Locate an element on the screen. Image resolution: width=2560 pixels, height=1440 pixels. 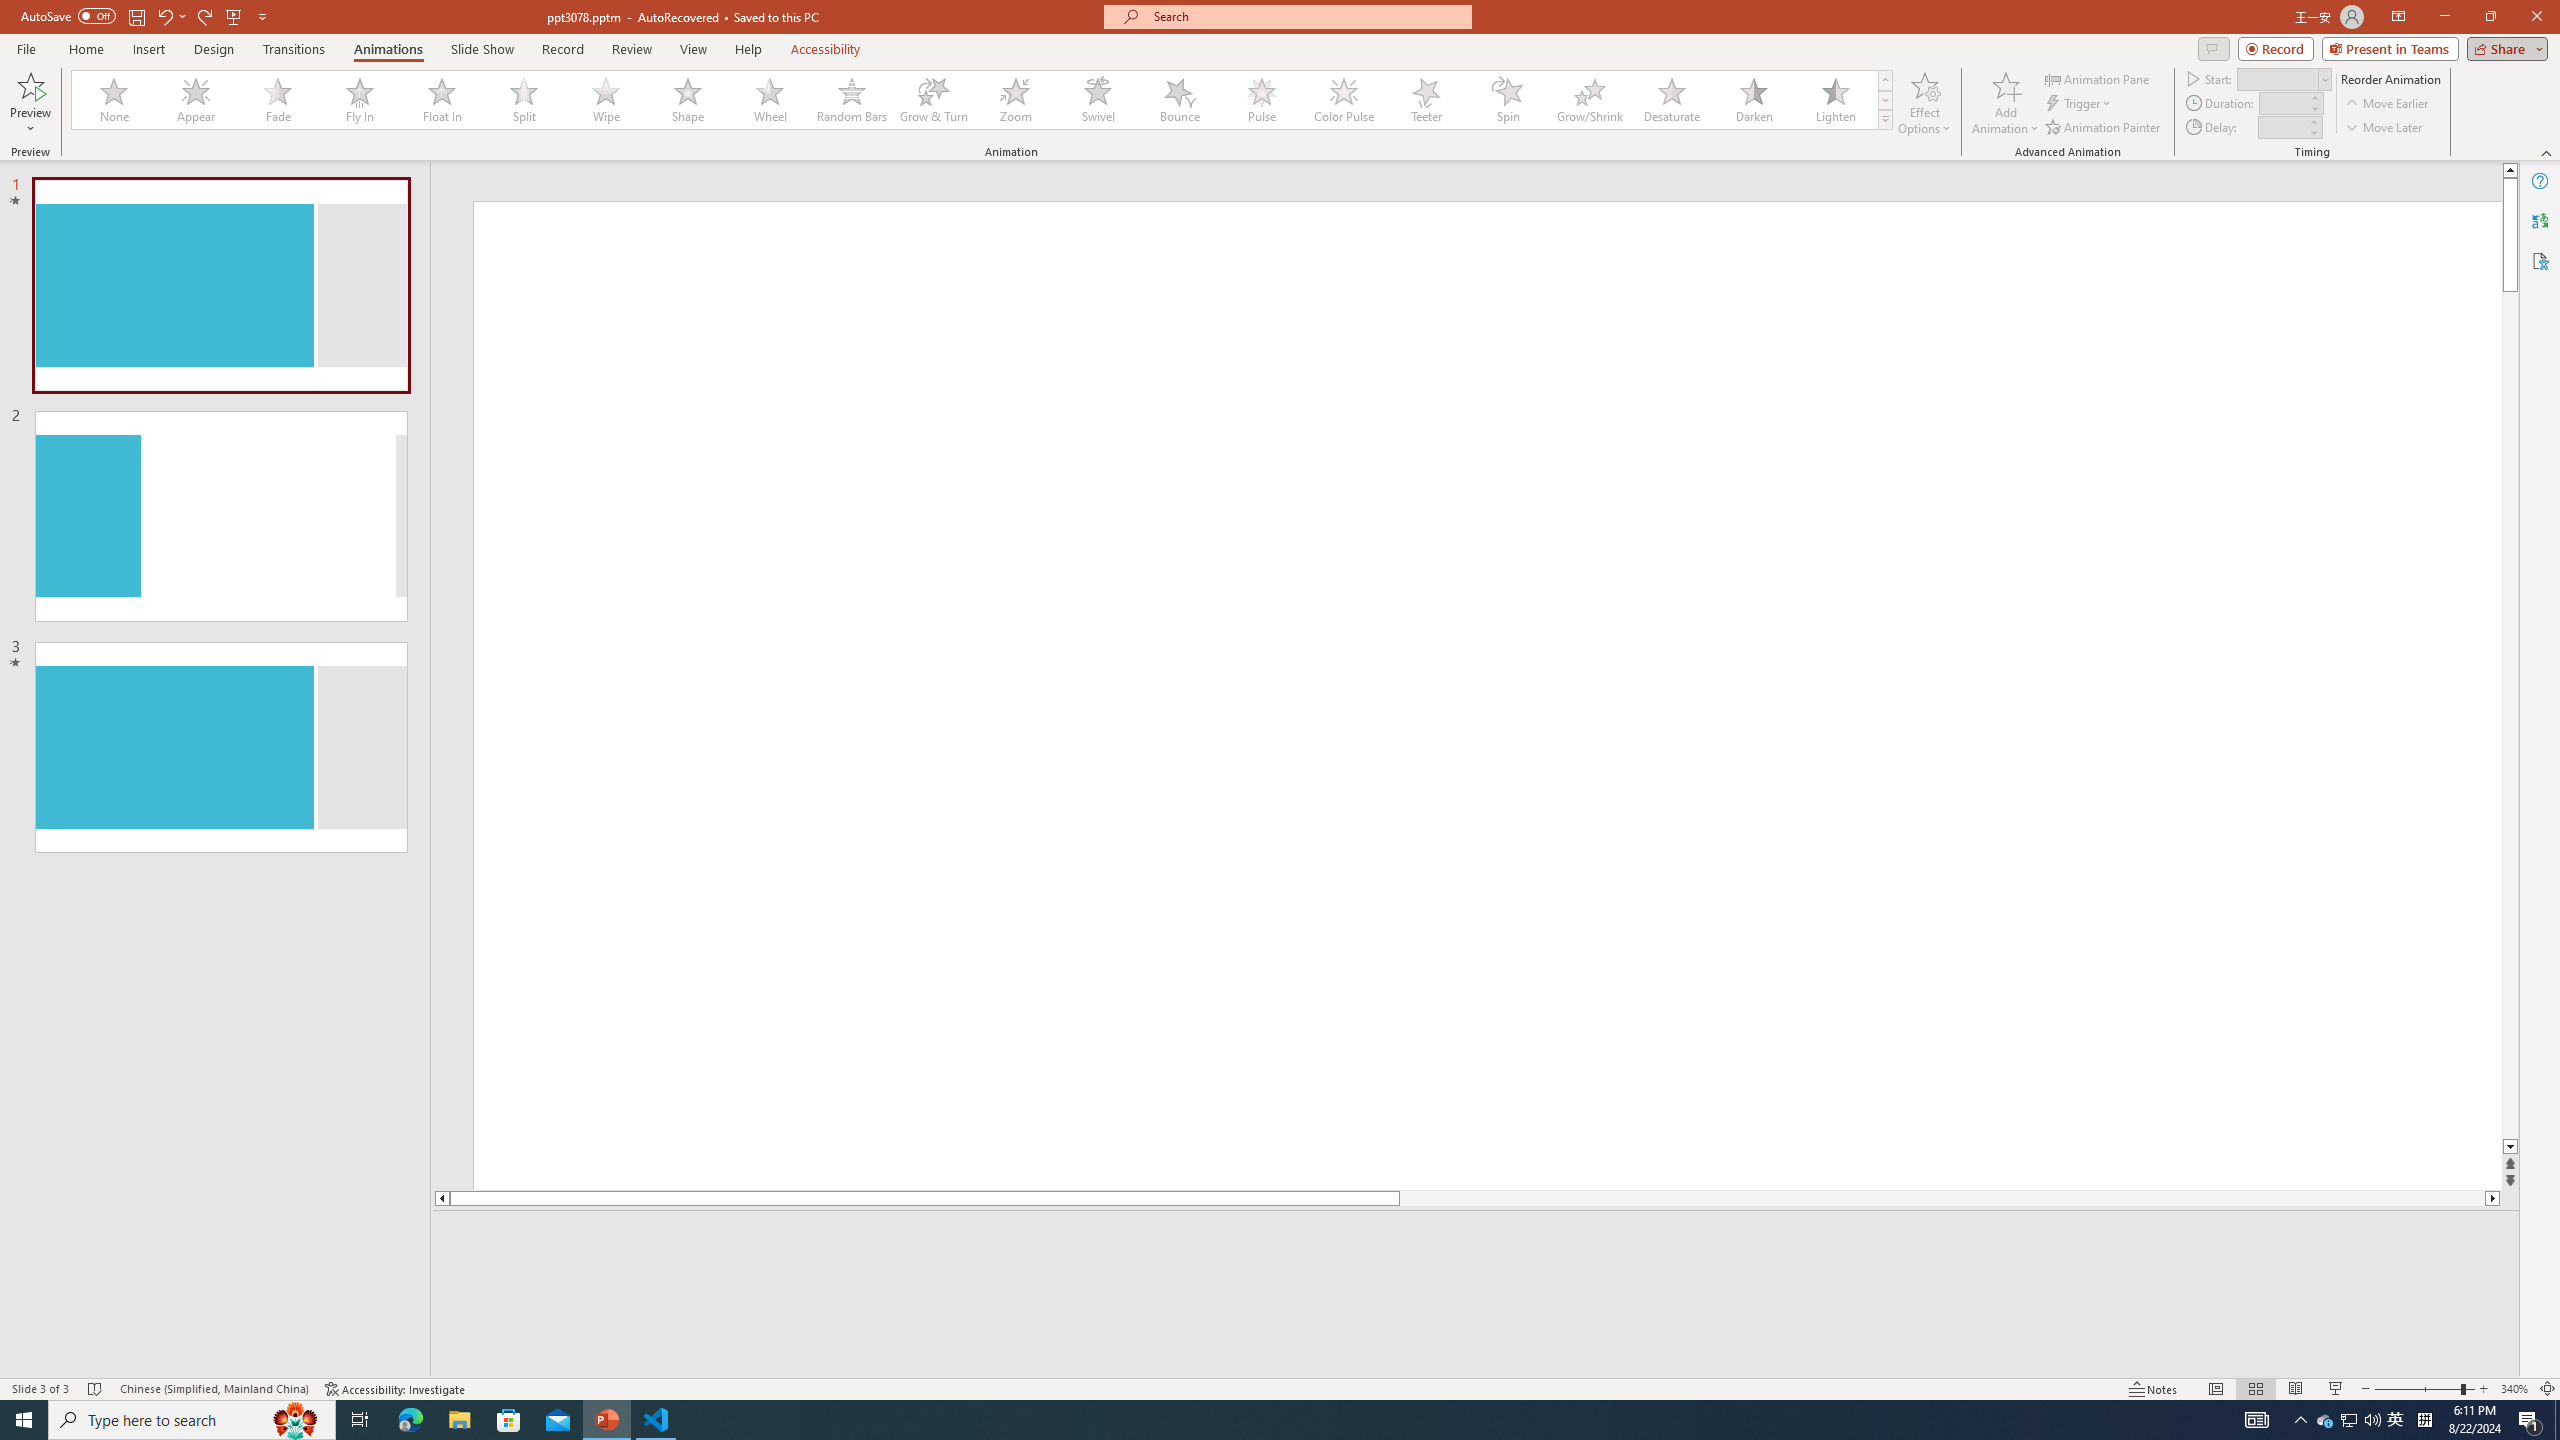
Color Pulse is located at coordinates (1344, 100).